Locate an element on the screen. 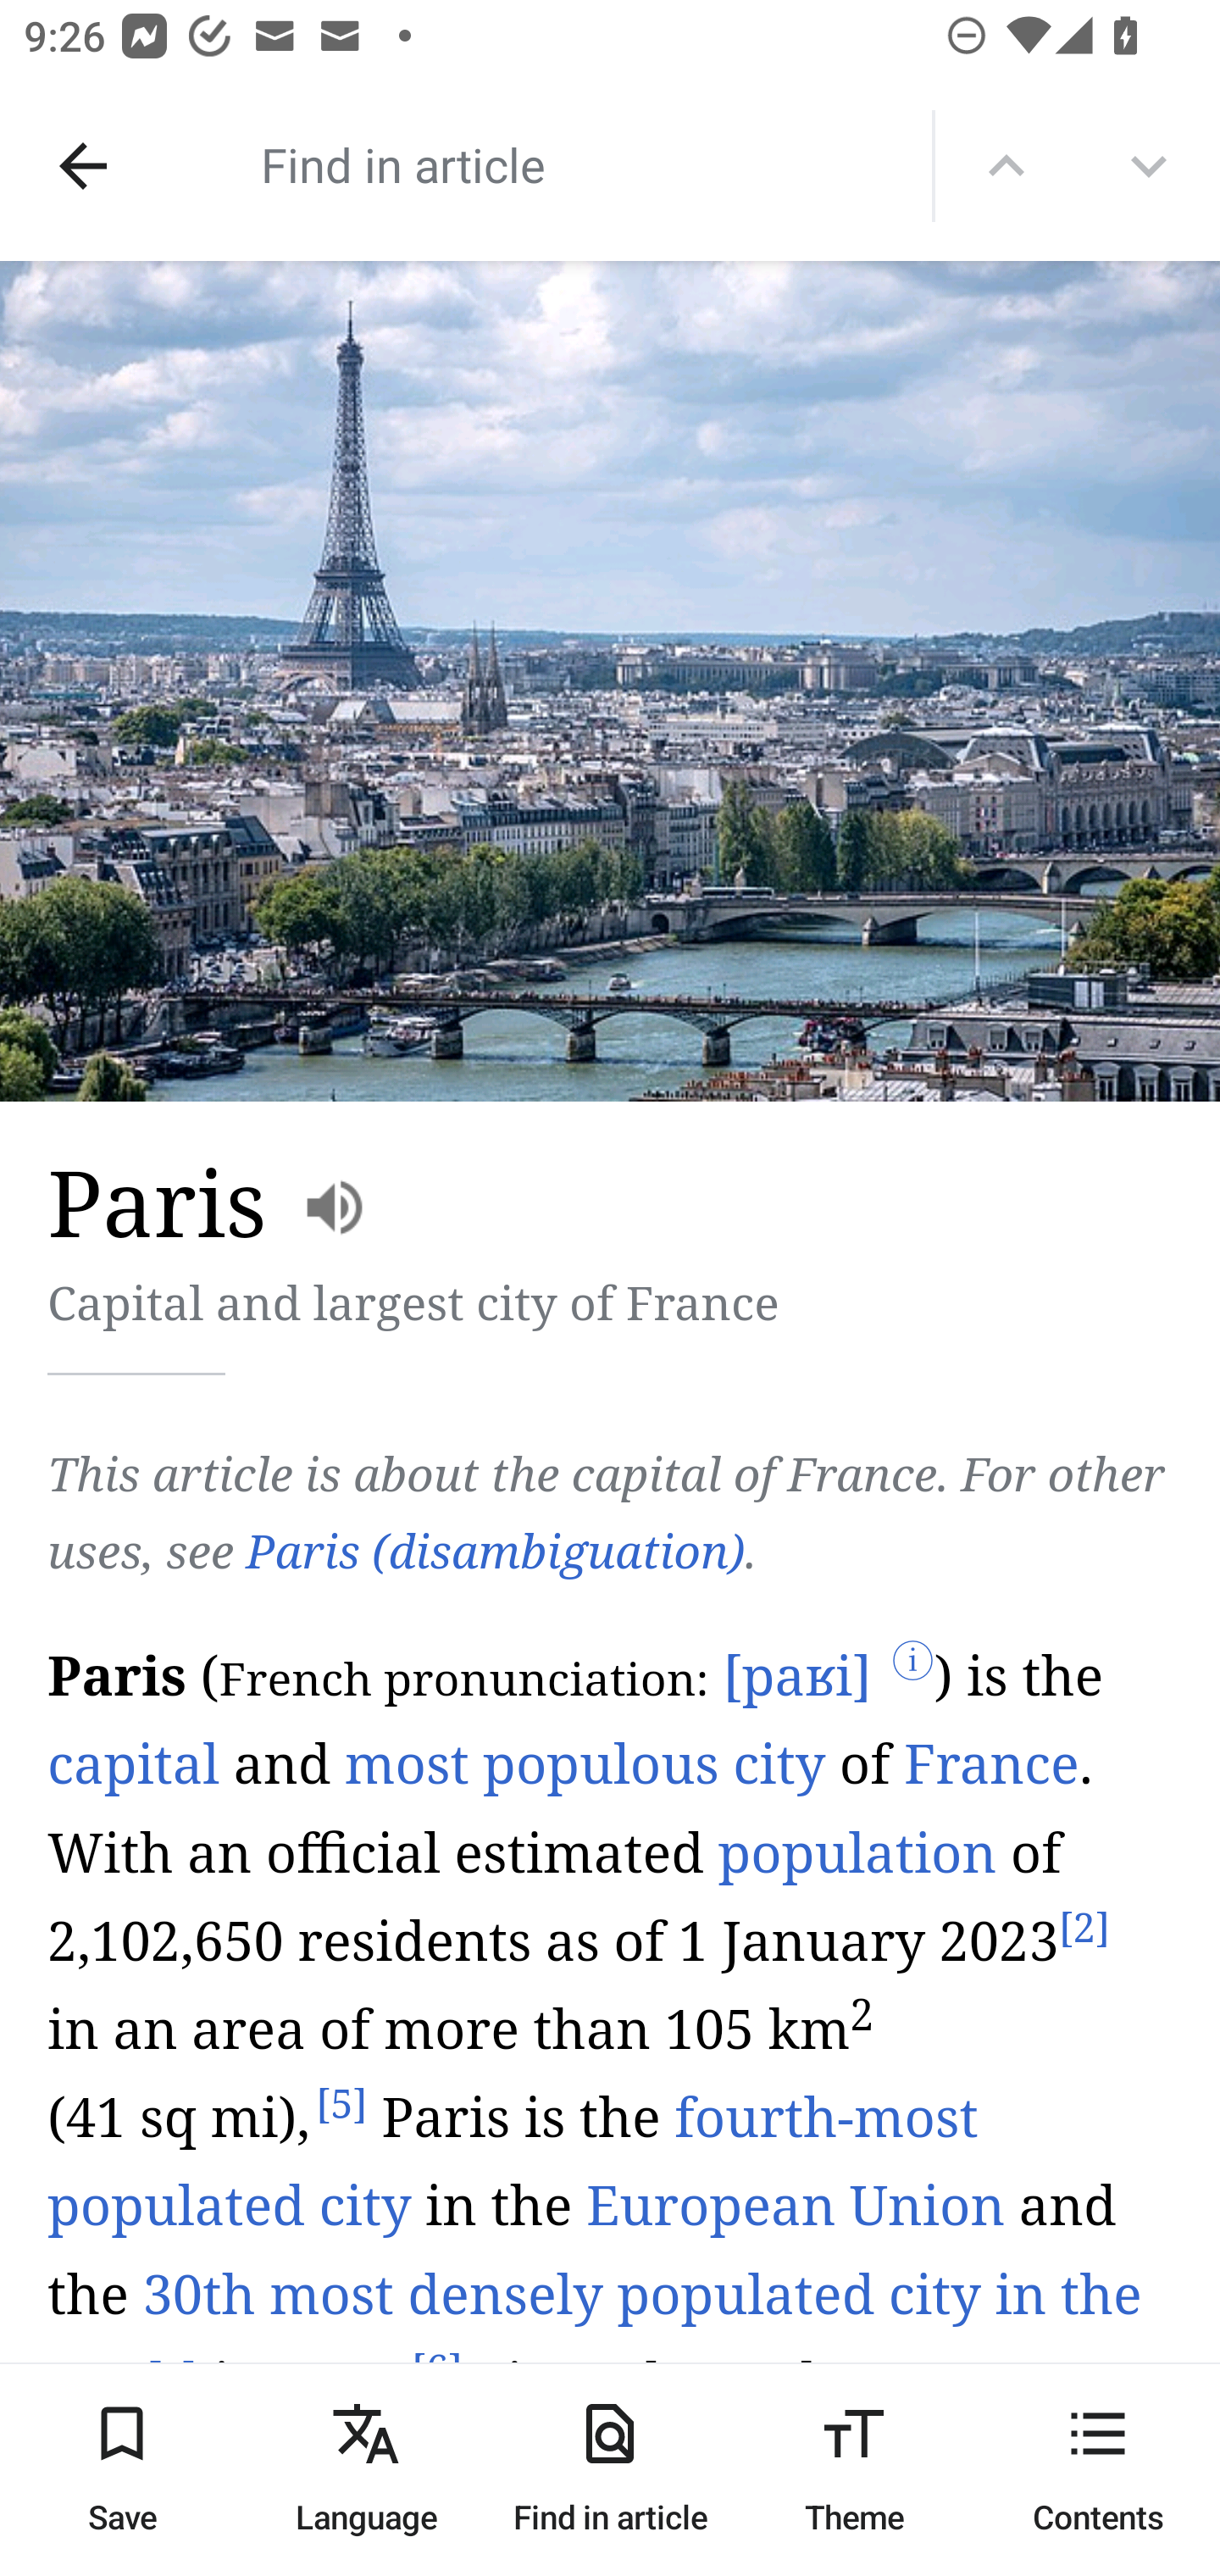 This screenshot has width=1220, height=2576. Find previous is located at coordinates (1006, 166).